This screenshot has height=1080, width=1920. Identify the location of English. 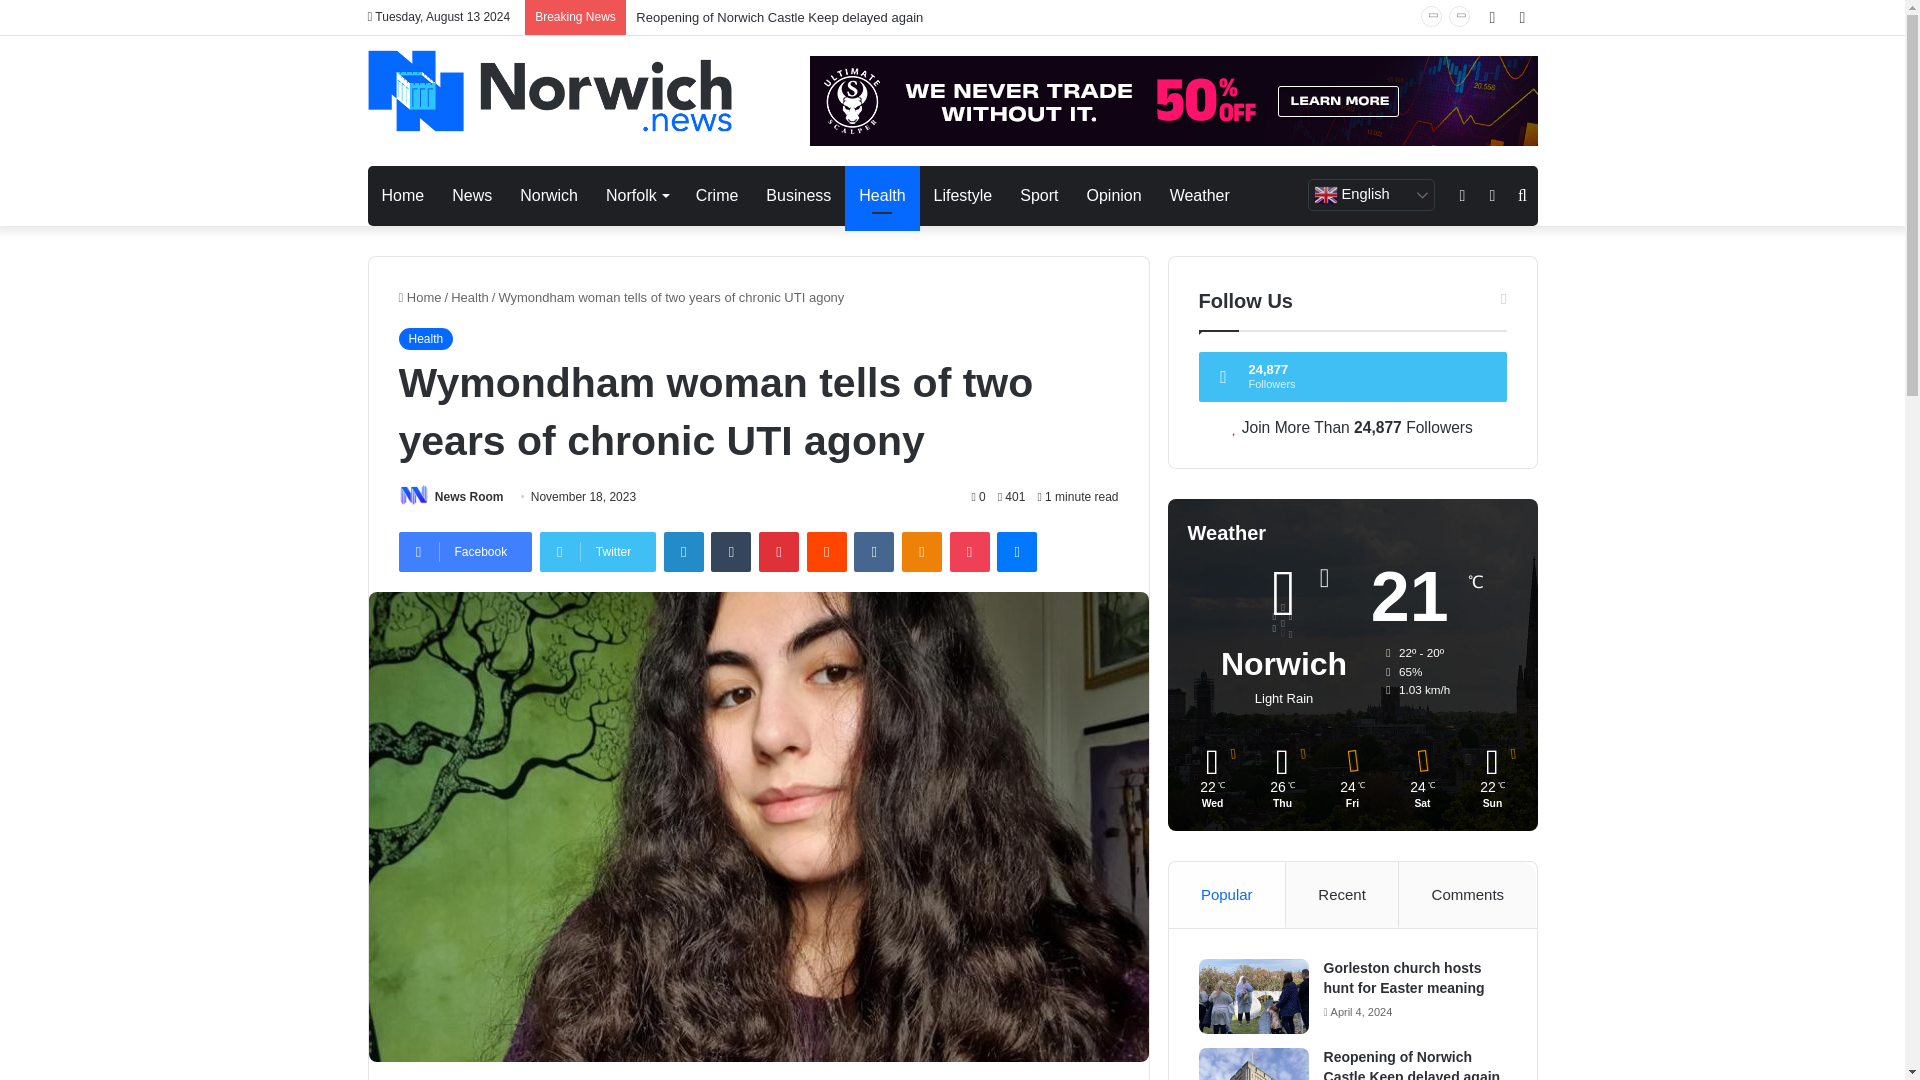
(1370, 194).